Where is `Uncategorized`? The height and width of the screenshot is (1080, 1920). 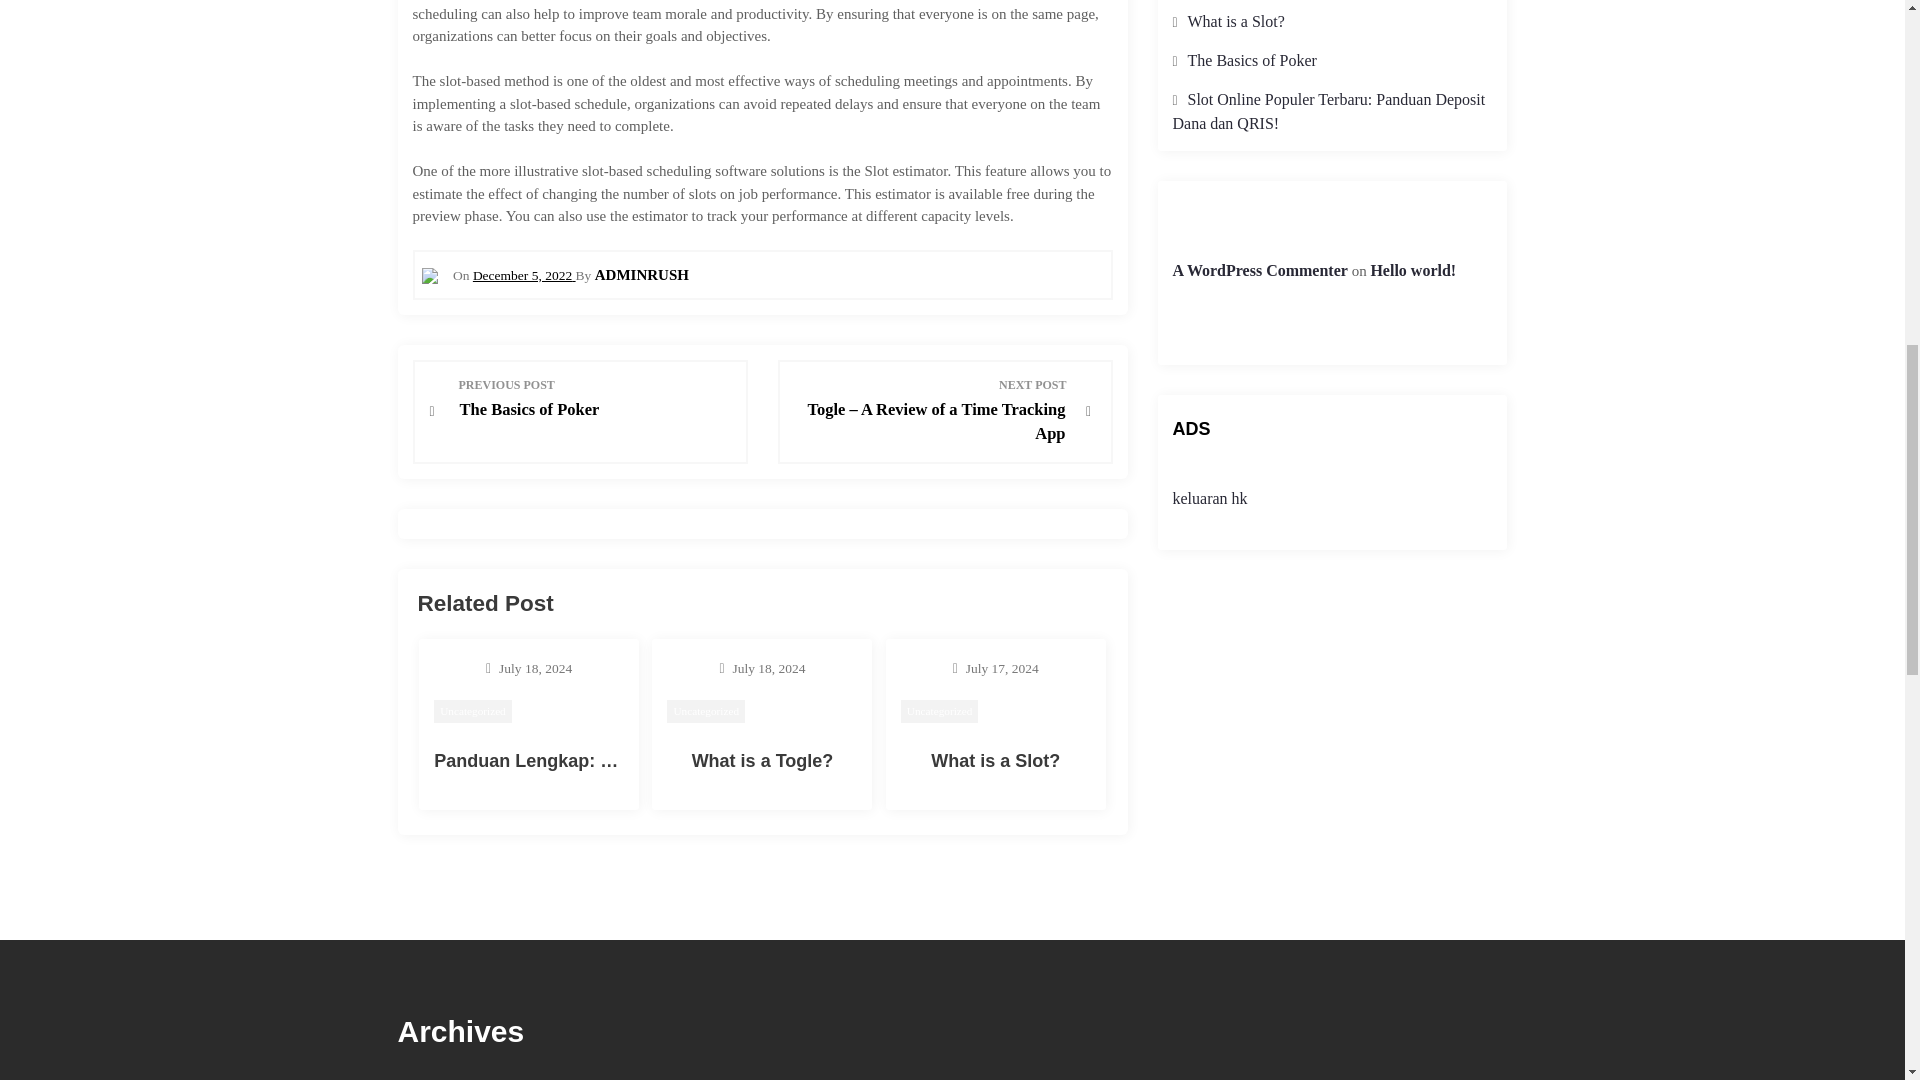
Uncategorized is located at coordinates (940, 710).